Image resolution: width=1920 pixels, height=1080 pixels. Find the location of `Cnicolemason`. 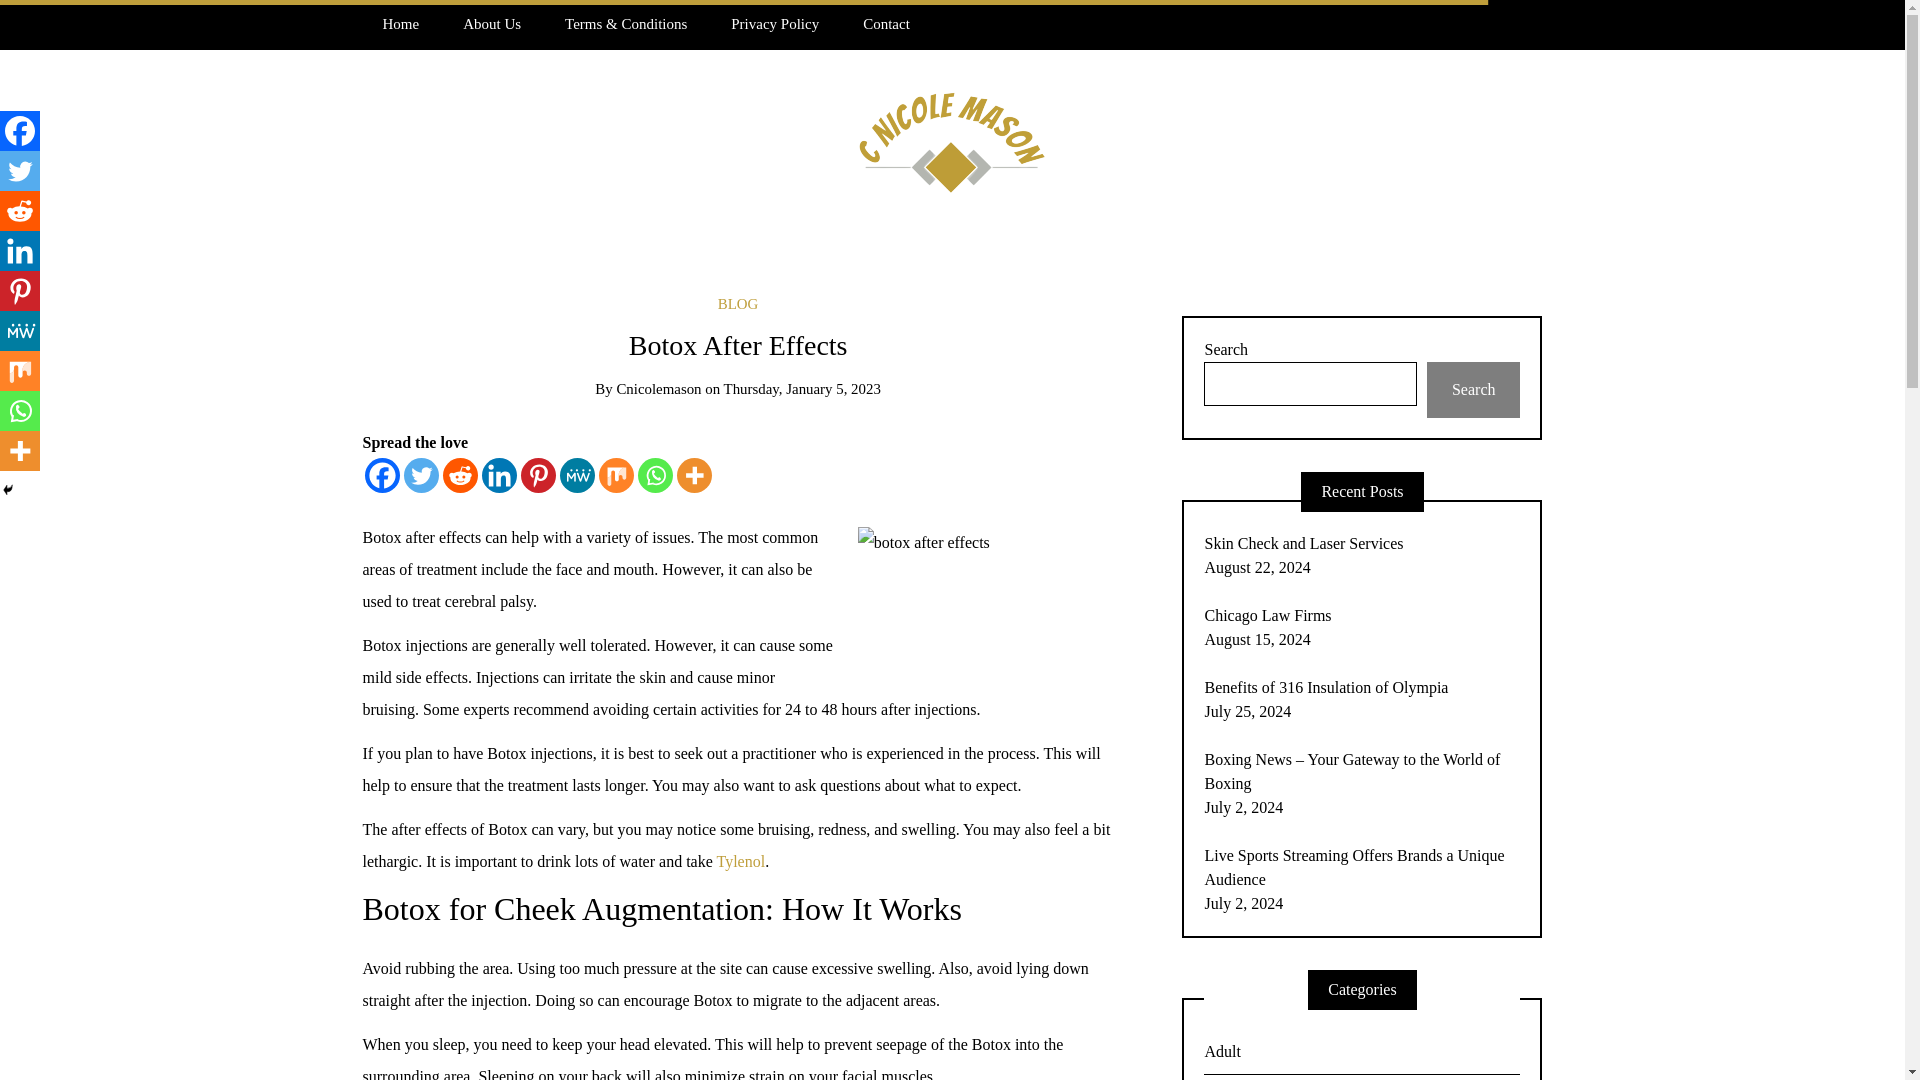

Cnicolemason is located at coordinates (658, 389).